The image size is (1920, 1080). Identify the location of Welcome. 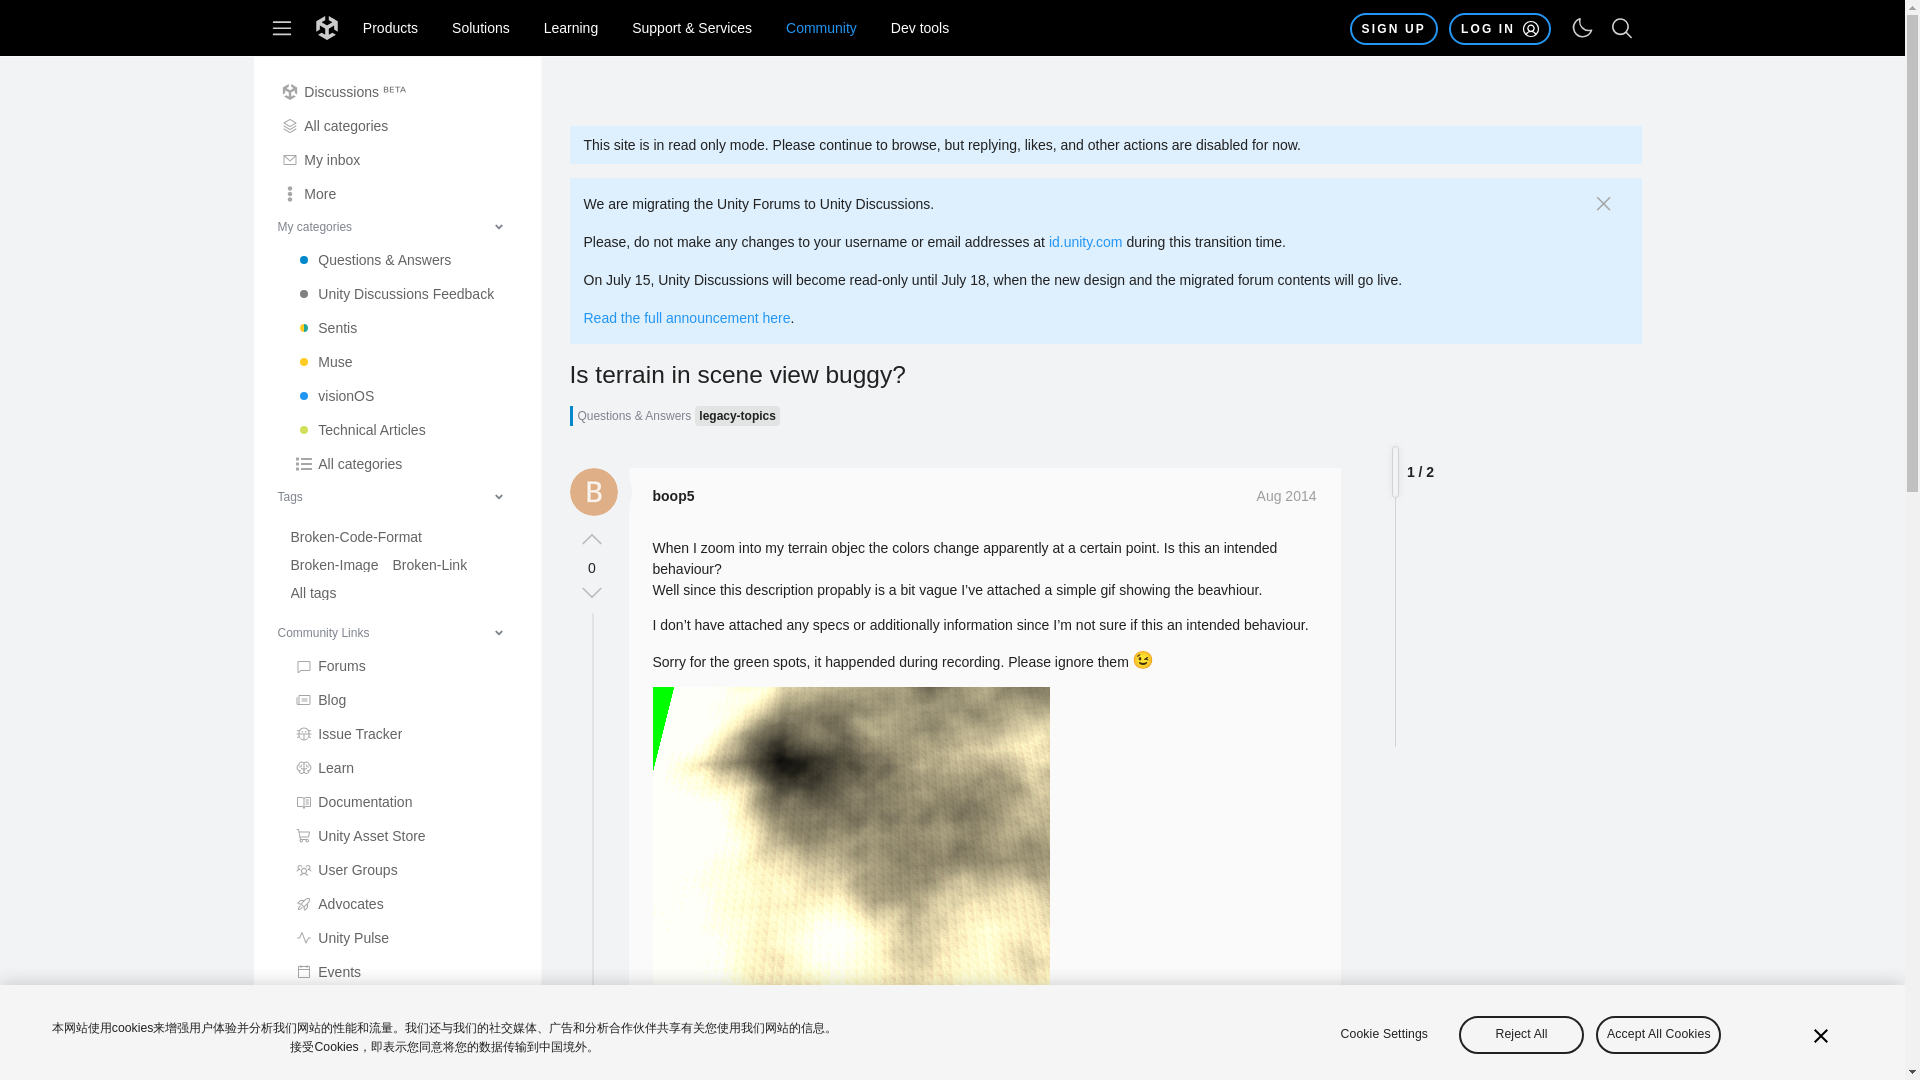
(404, 328).